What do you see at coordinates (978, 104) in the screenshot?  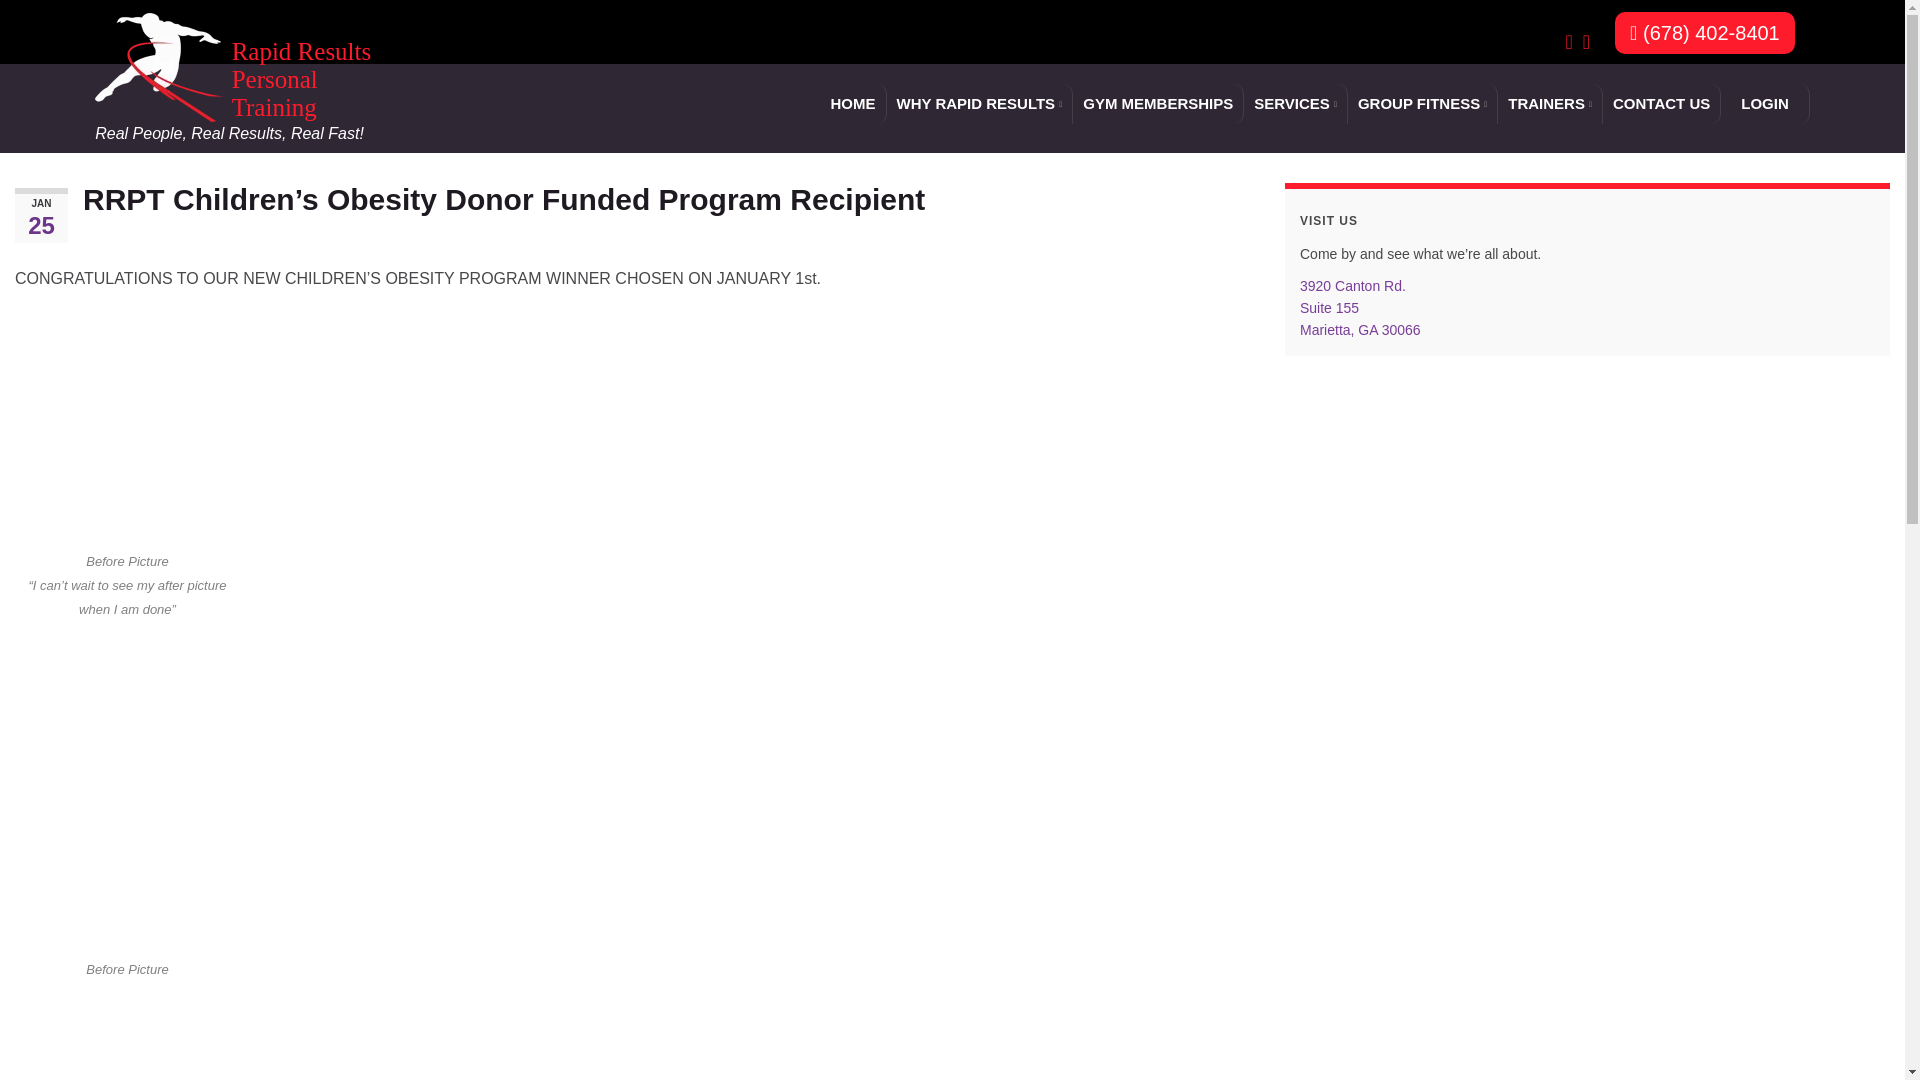 I see `WHY RAPID RESULTS` at bounding box center [978, 104].